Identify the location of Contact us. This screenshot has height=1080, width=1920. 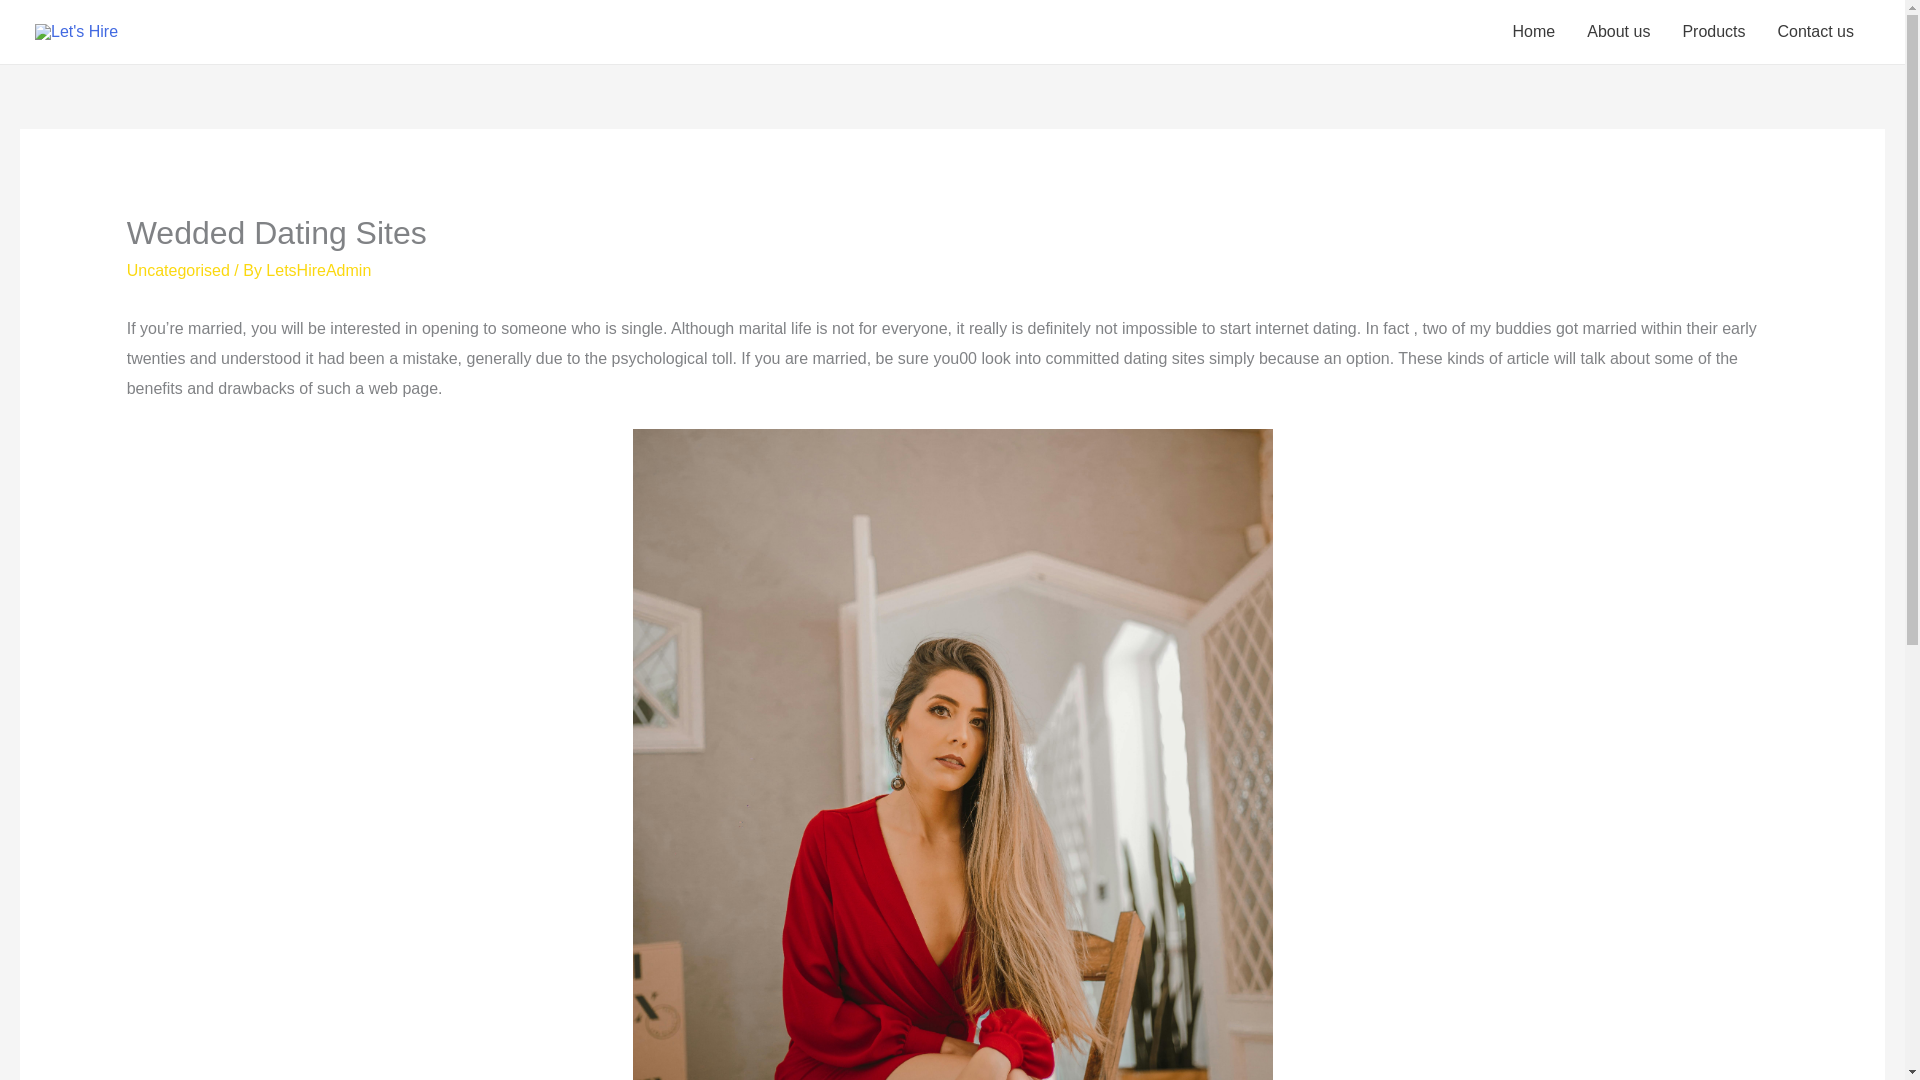
(1816, 32).